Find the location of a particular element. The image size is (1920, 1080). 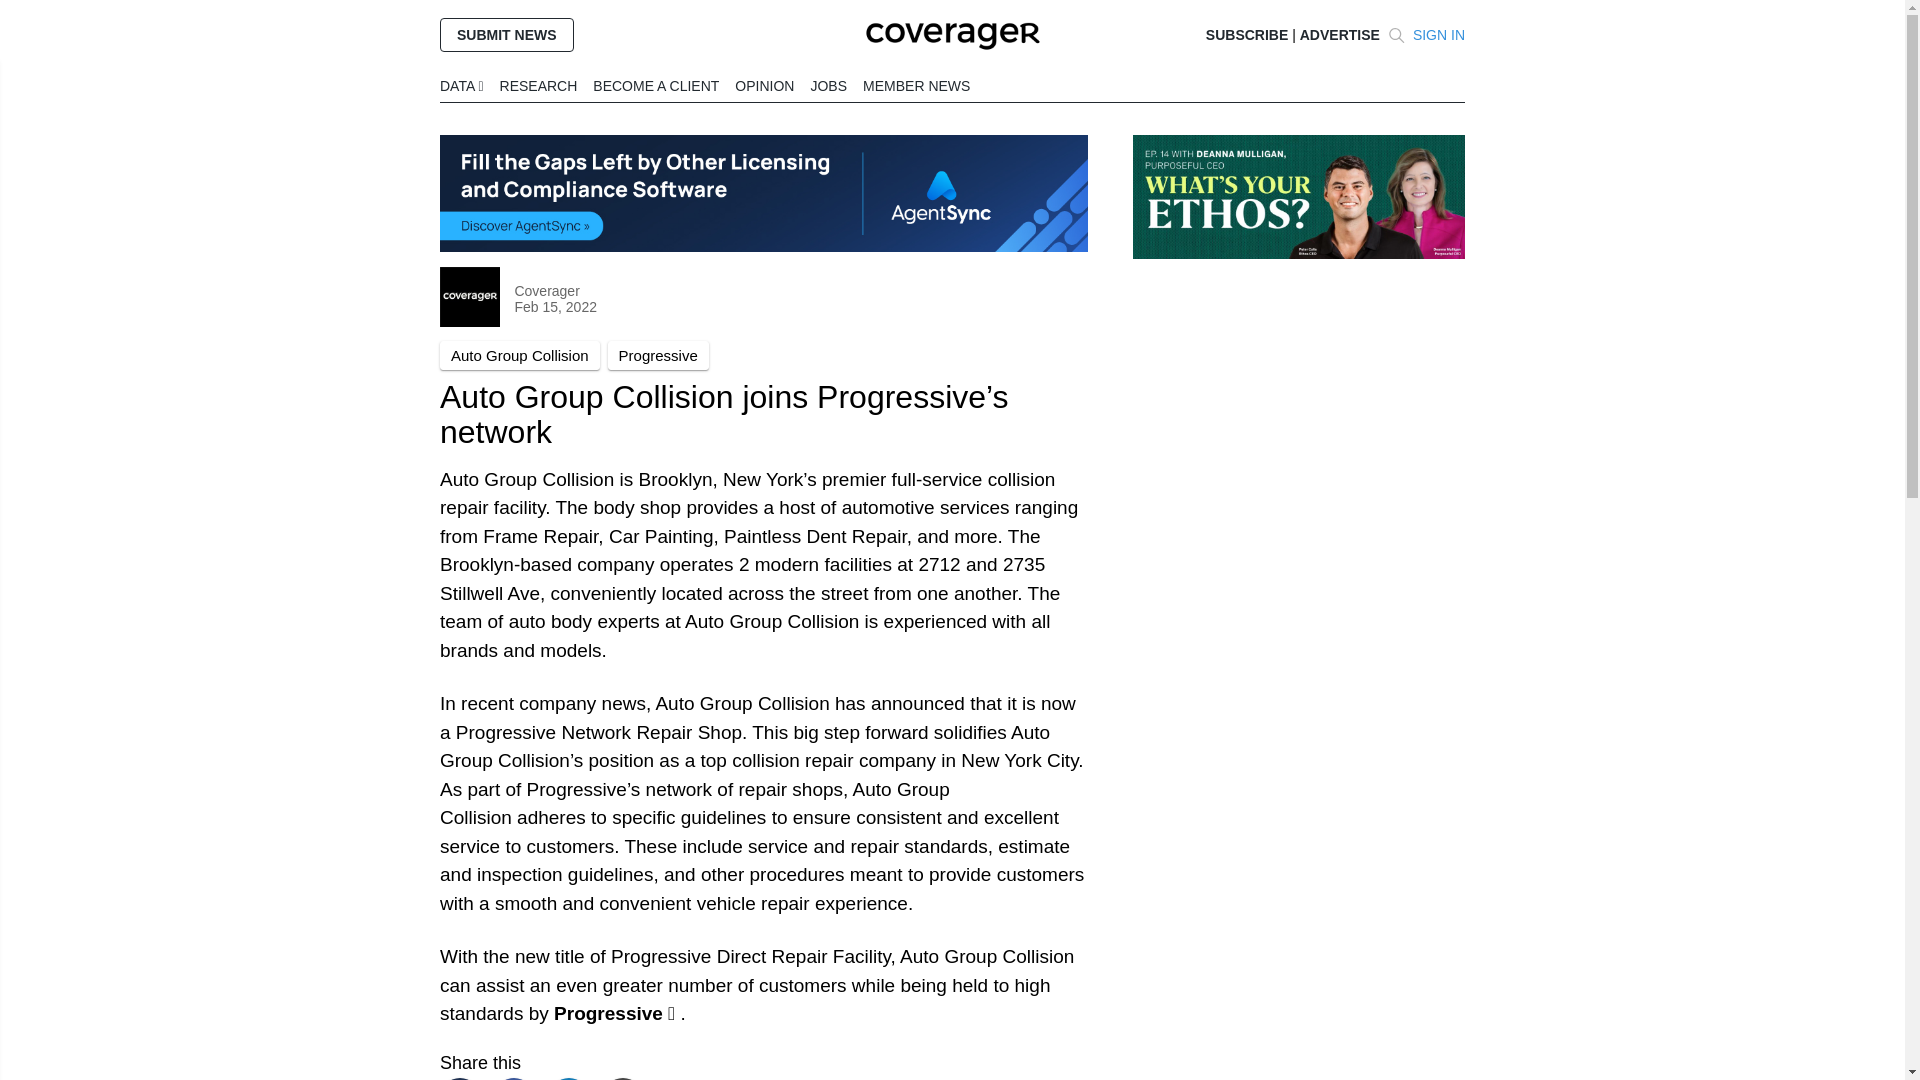

DATA is located at coordinates (461, 85).